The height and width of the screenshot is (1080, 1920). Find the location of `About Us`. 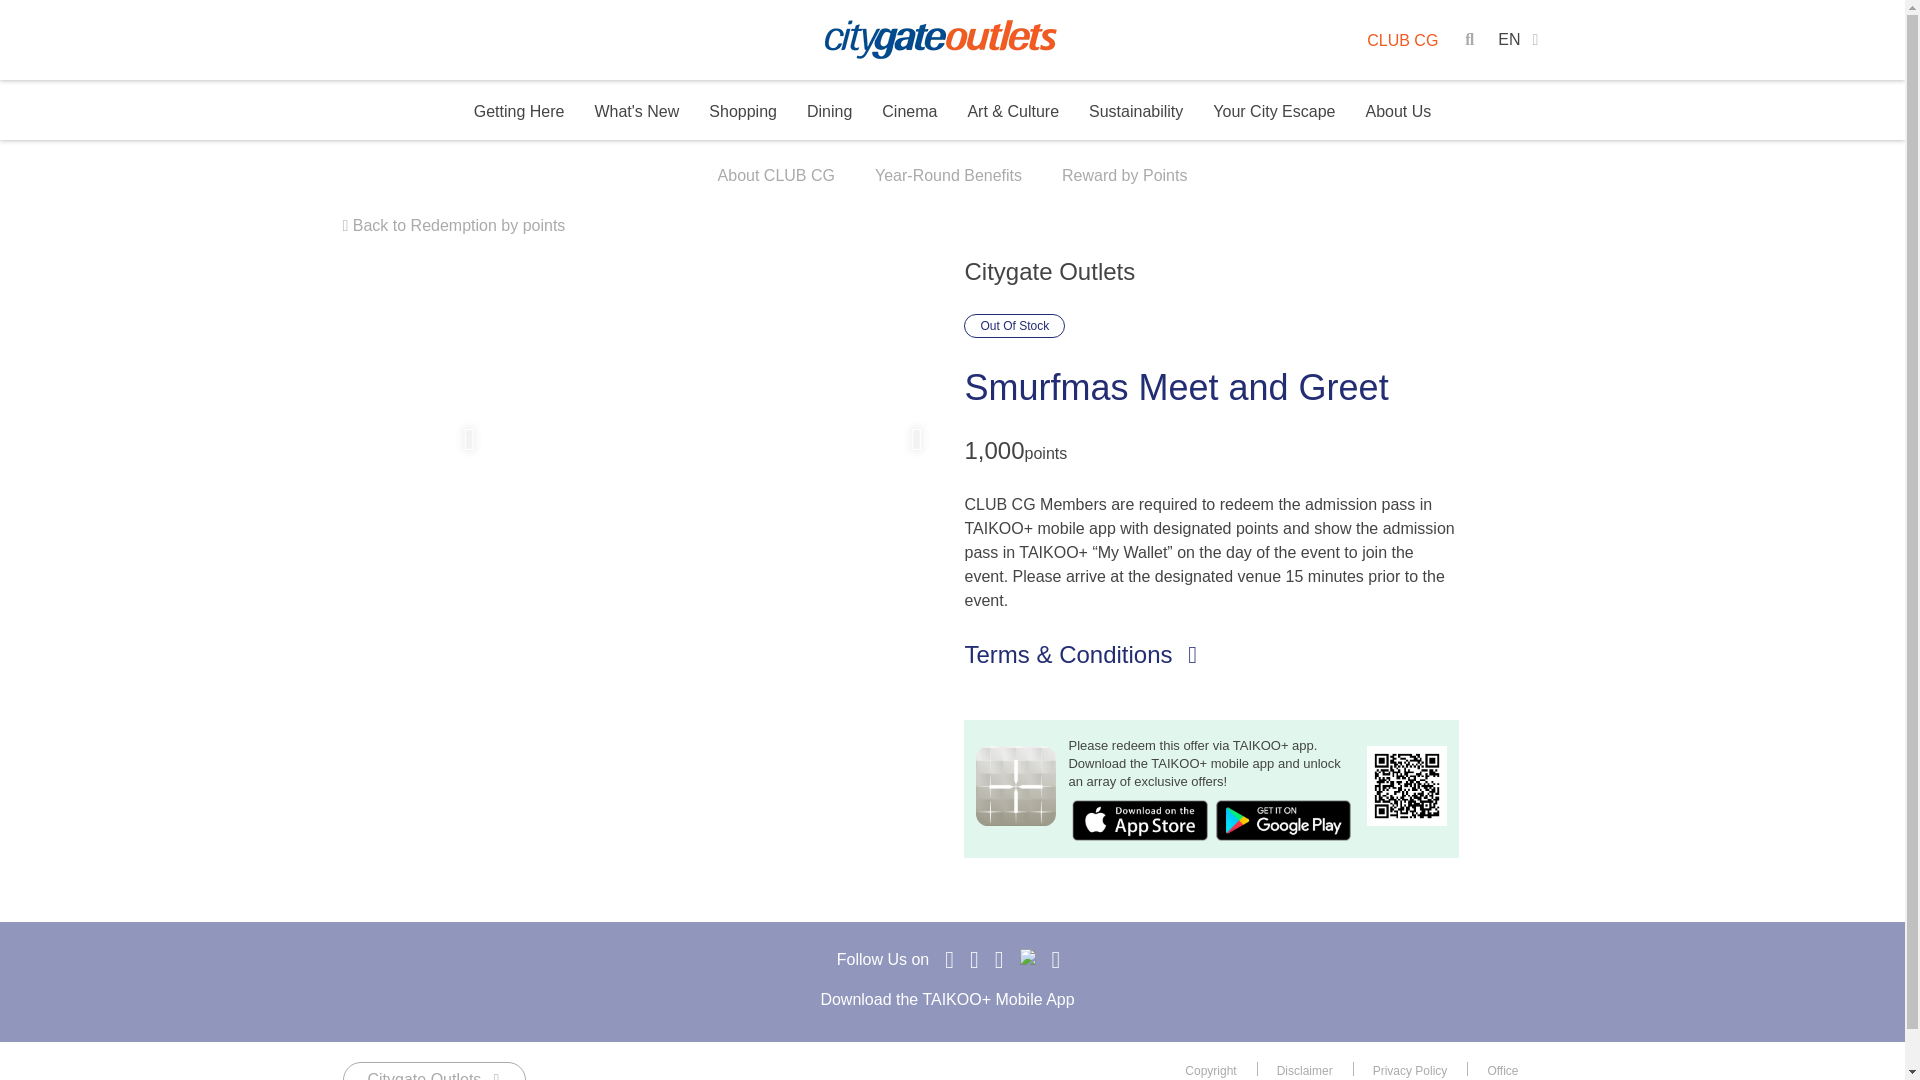

About Us is located at coordinates (1398, 112).